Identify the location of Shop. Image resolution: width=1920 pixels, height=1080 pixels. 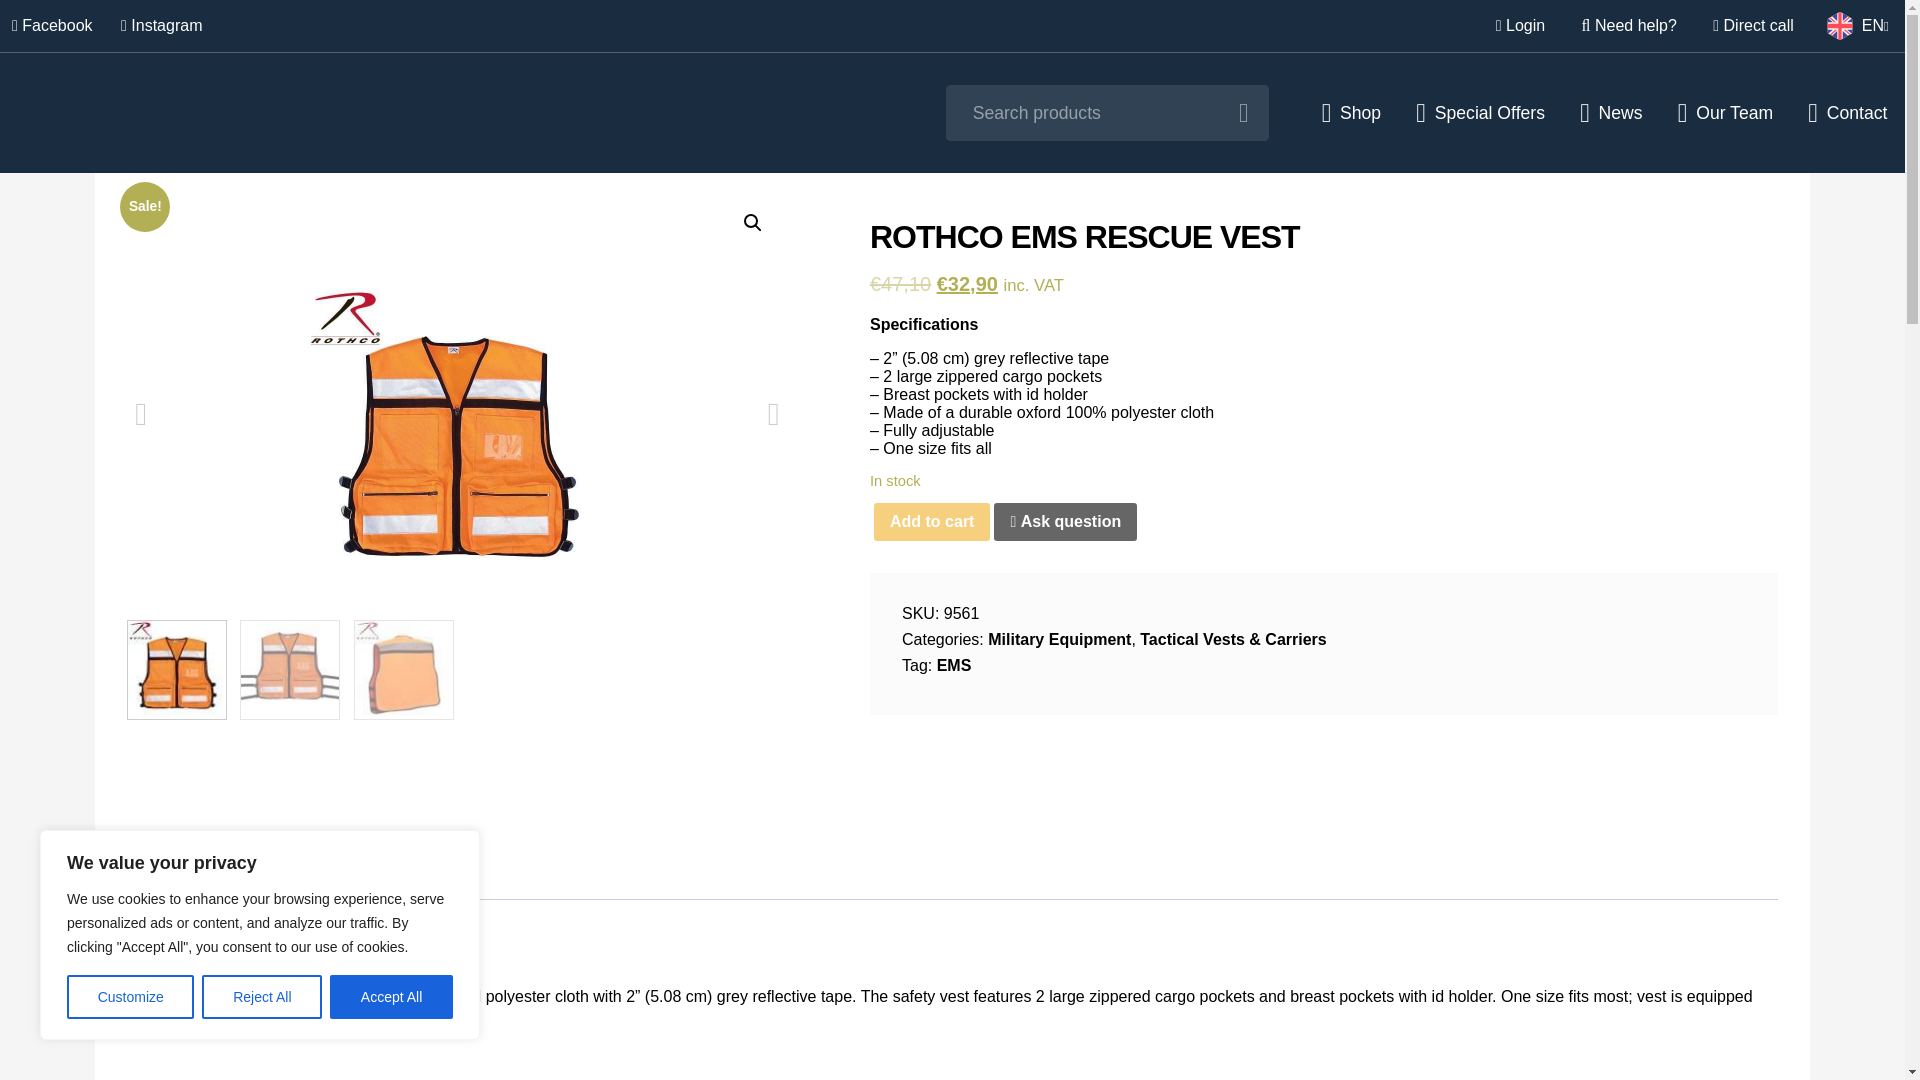
(1351, 112).